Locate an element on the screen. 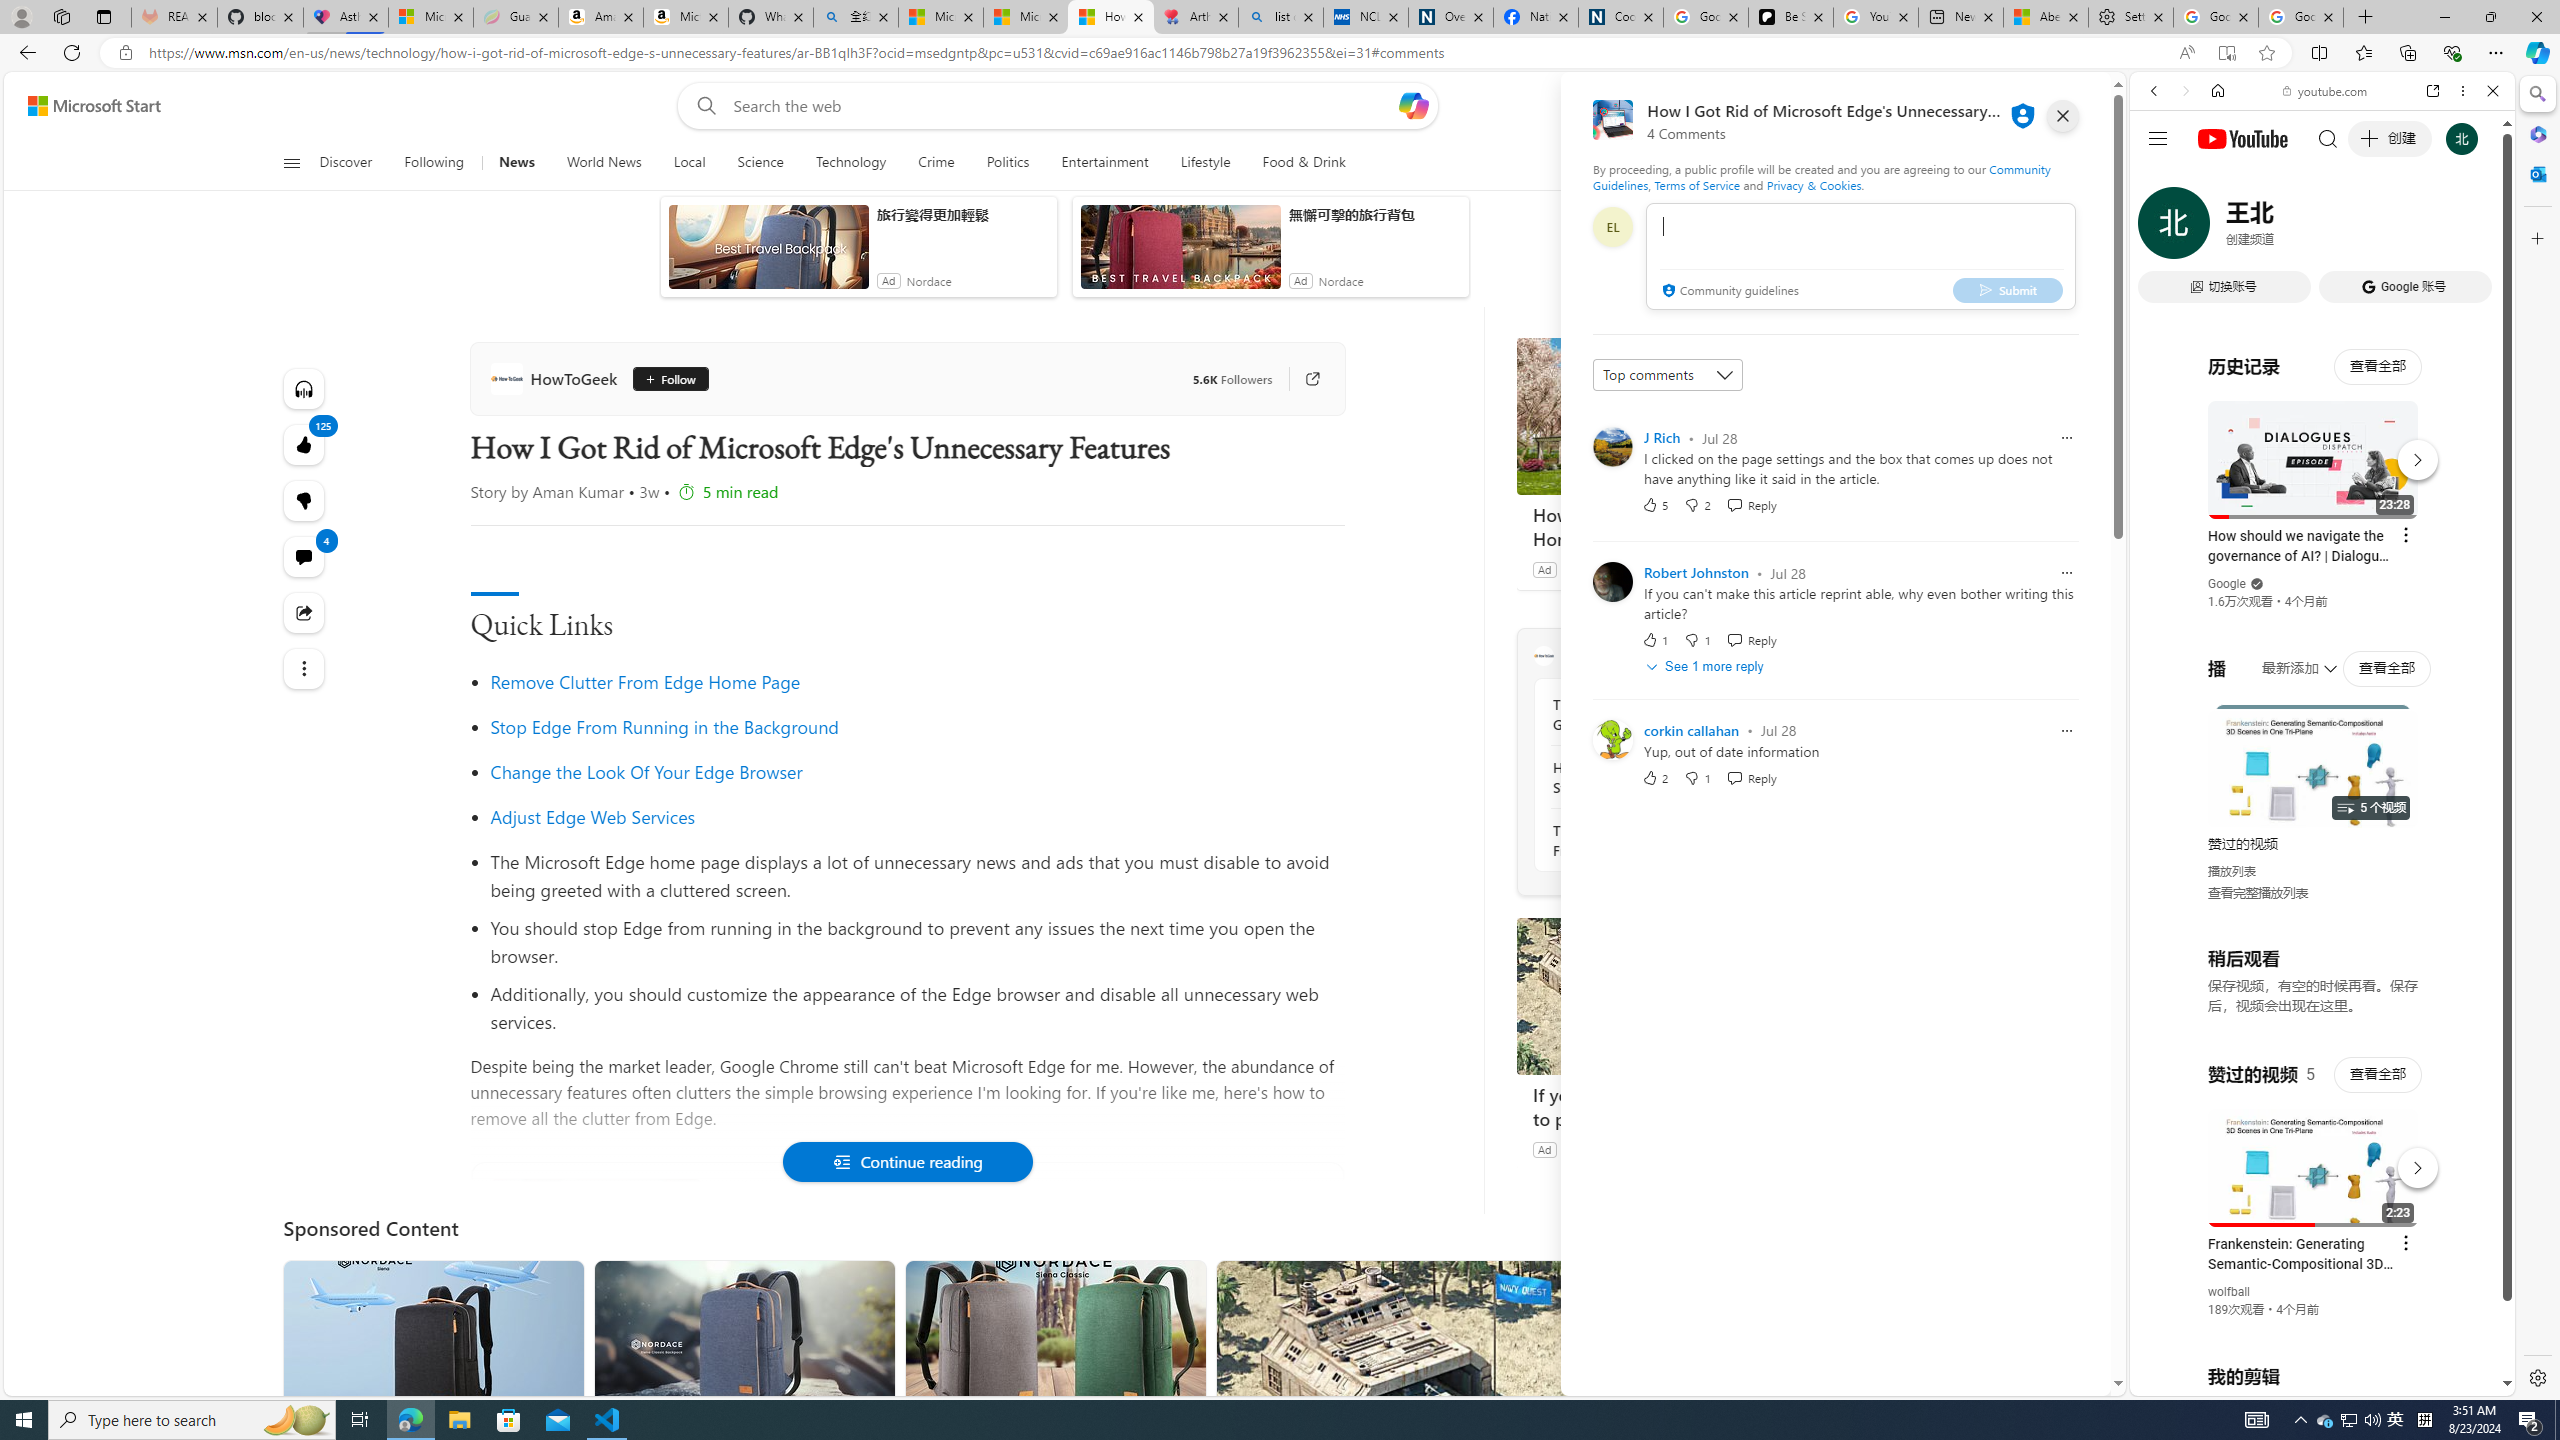  Read aloud this page (Ctrl+Shift+U) is located at coordinates (2186, 53).